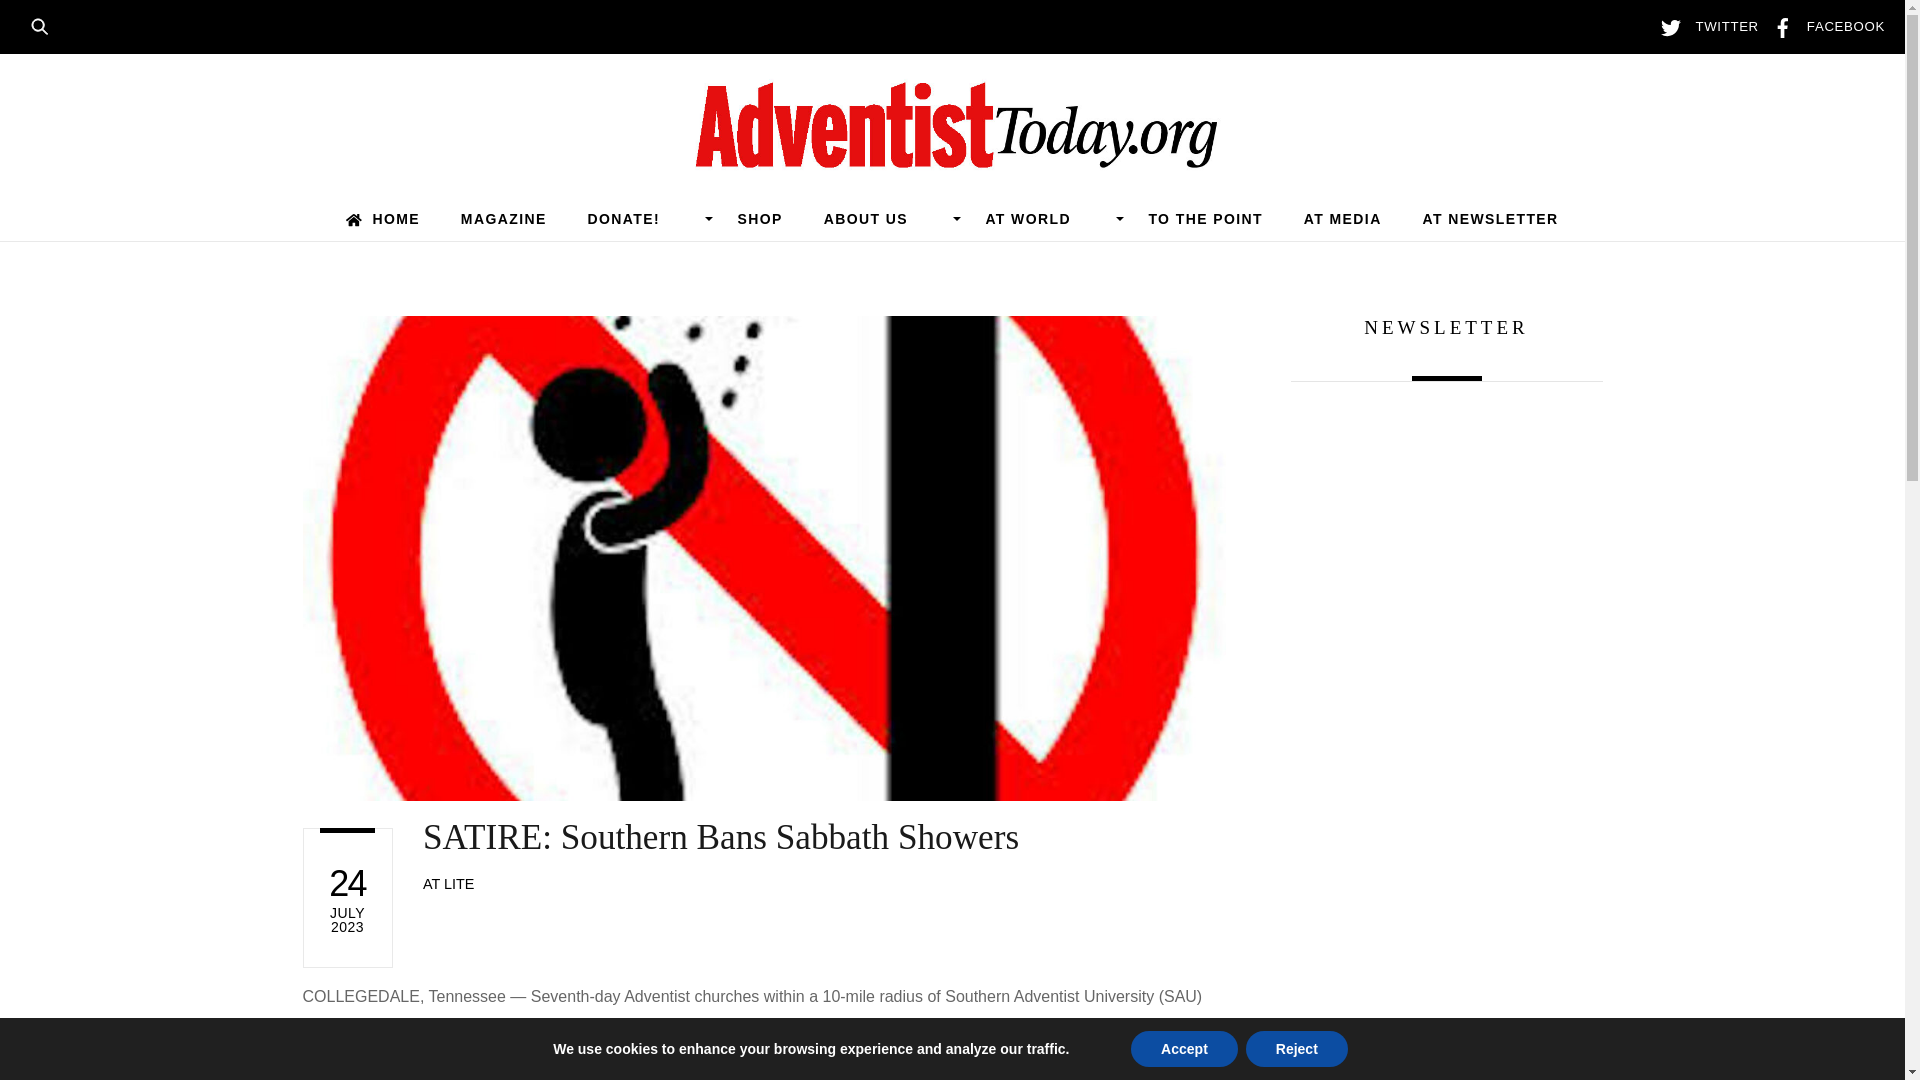 This screenshot has height=1080, width=1920. What do you see at coordinates (1824, 26) in the screenshot?
I see `FACEBOOK` at bounding box center [1824, 26].